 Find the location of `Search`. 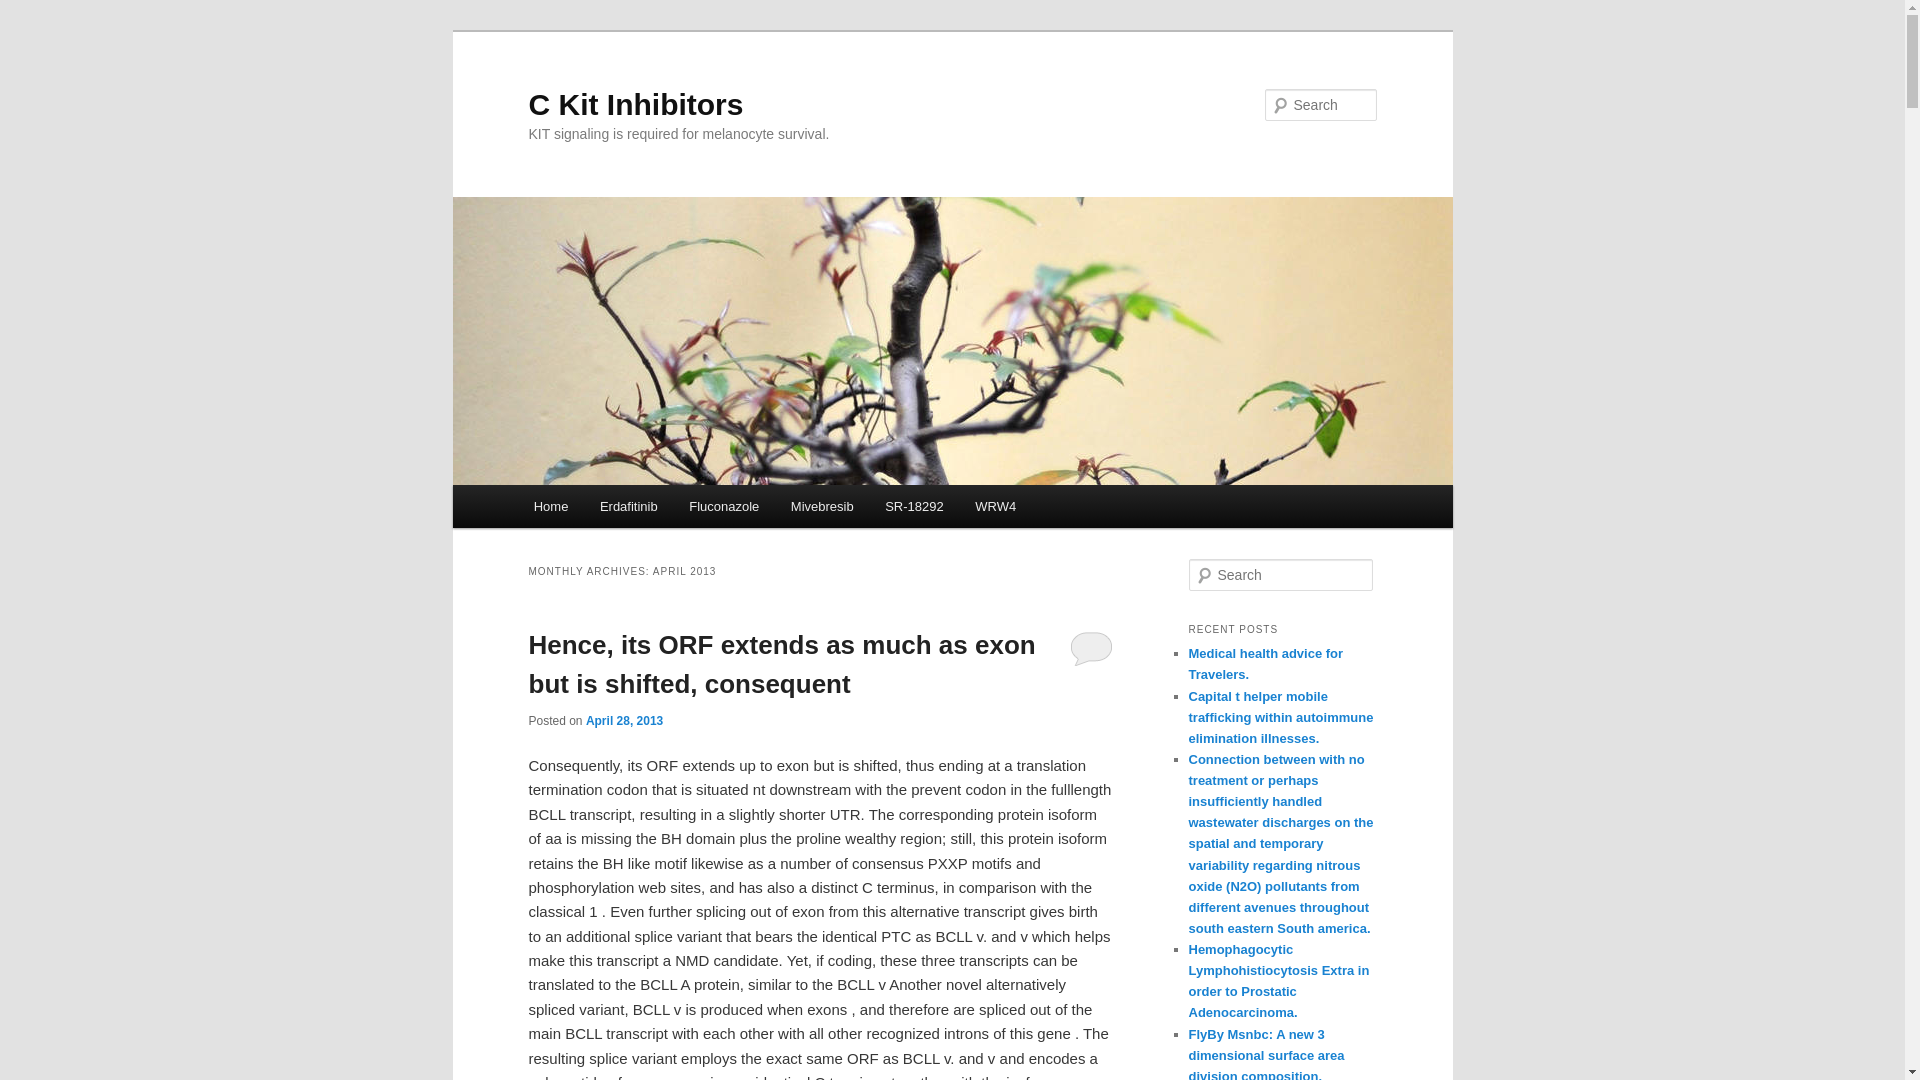

Search is located at coordinates (32, 11).